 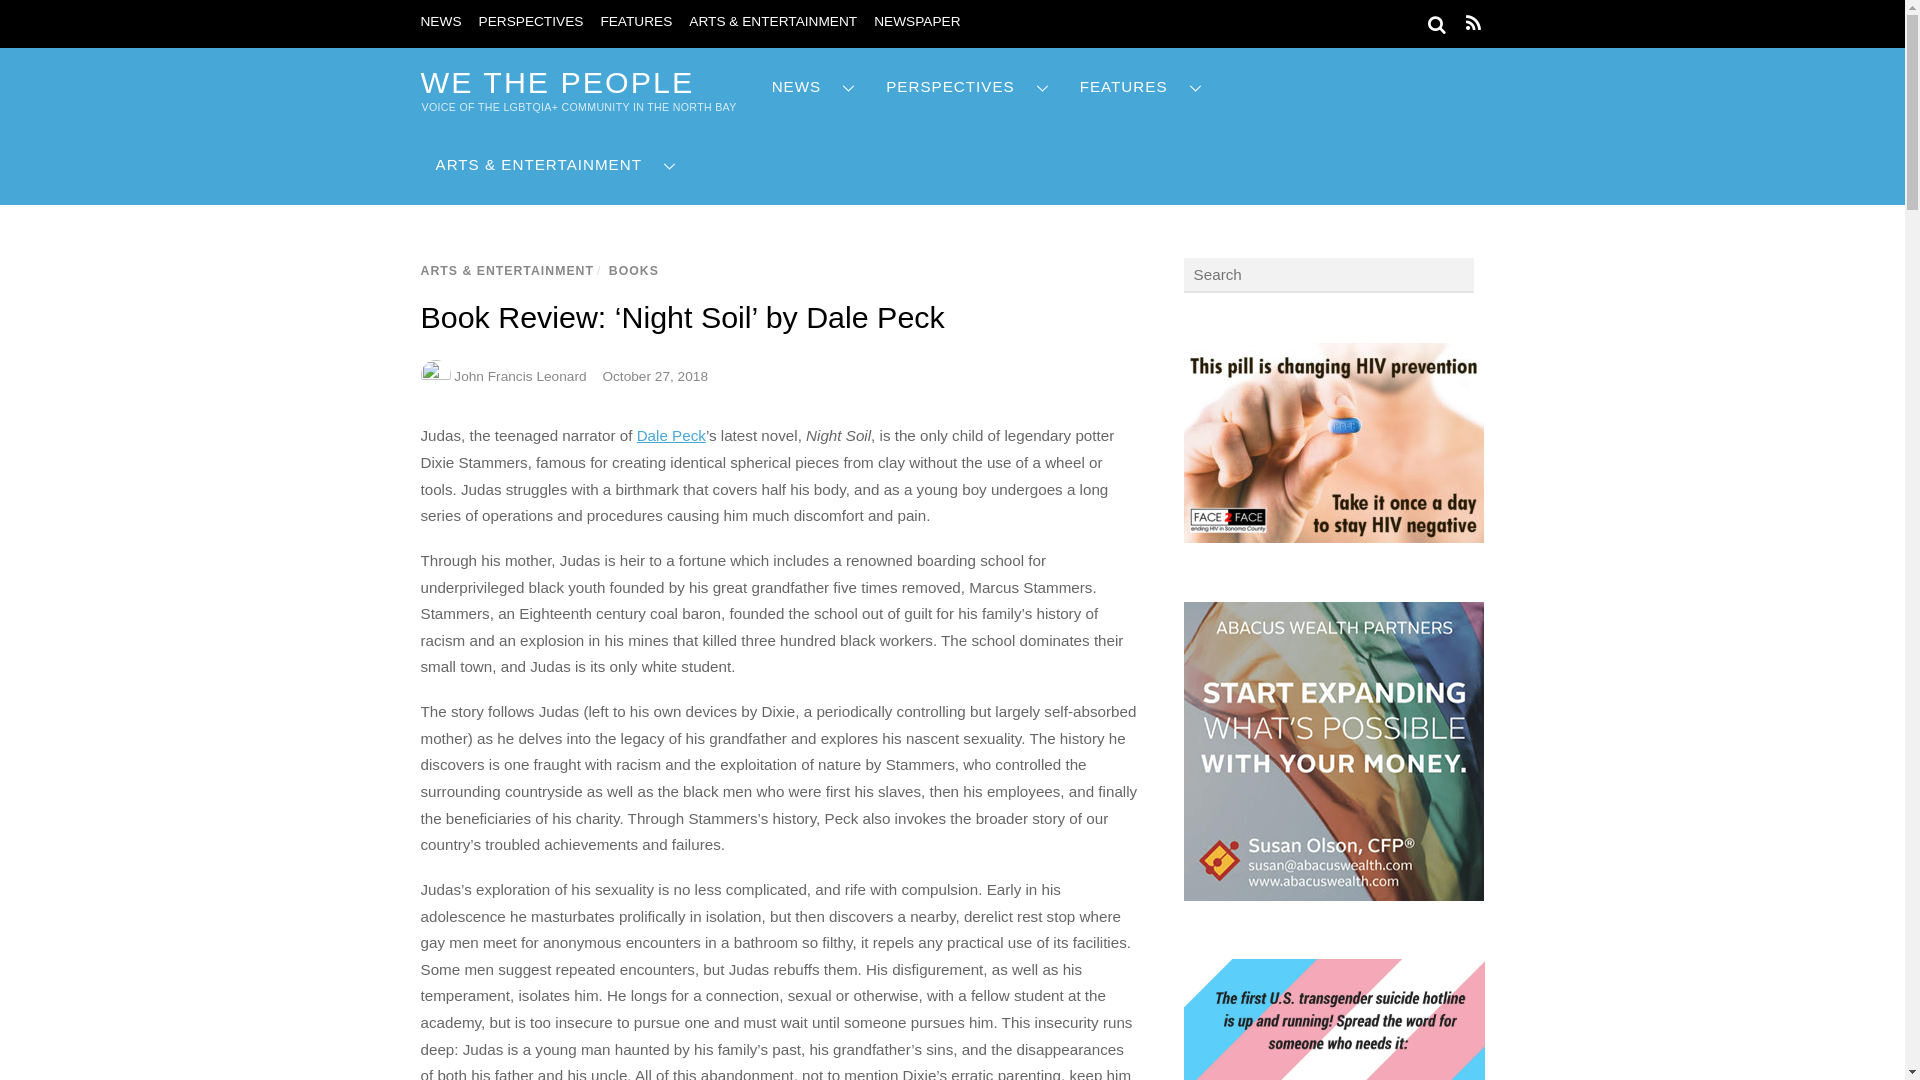 I want to click on We The People, so click(x=556, y=82).